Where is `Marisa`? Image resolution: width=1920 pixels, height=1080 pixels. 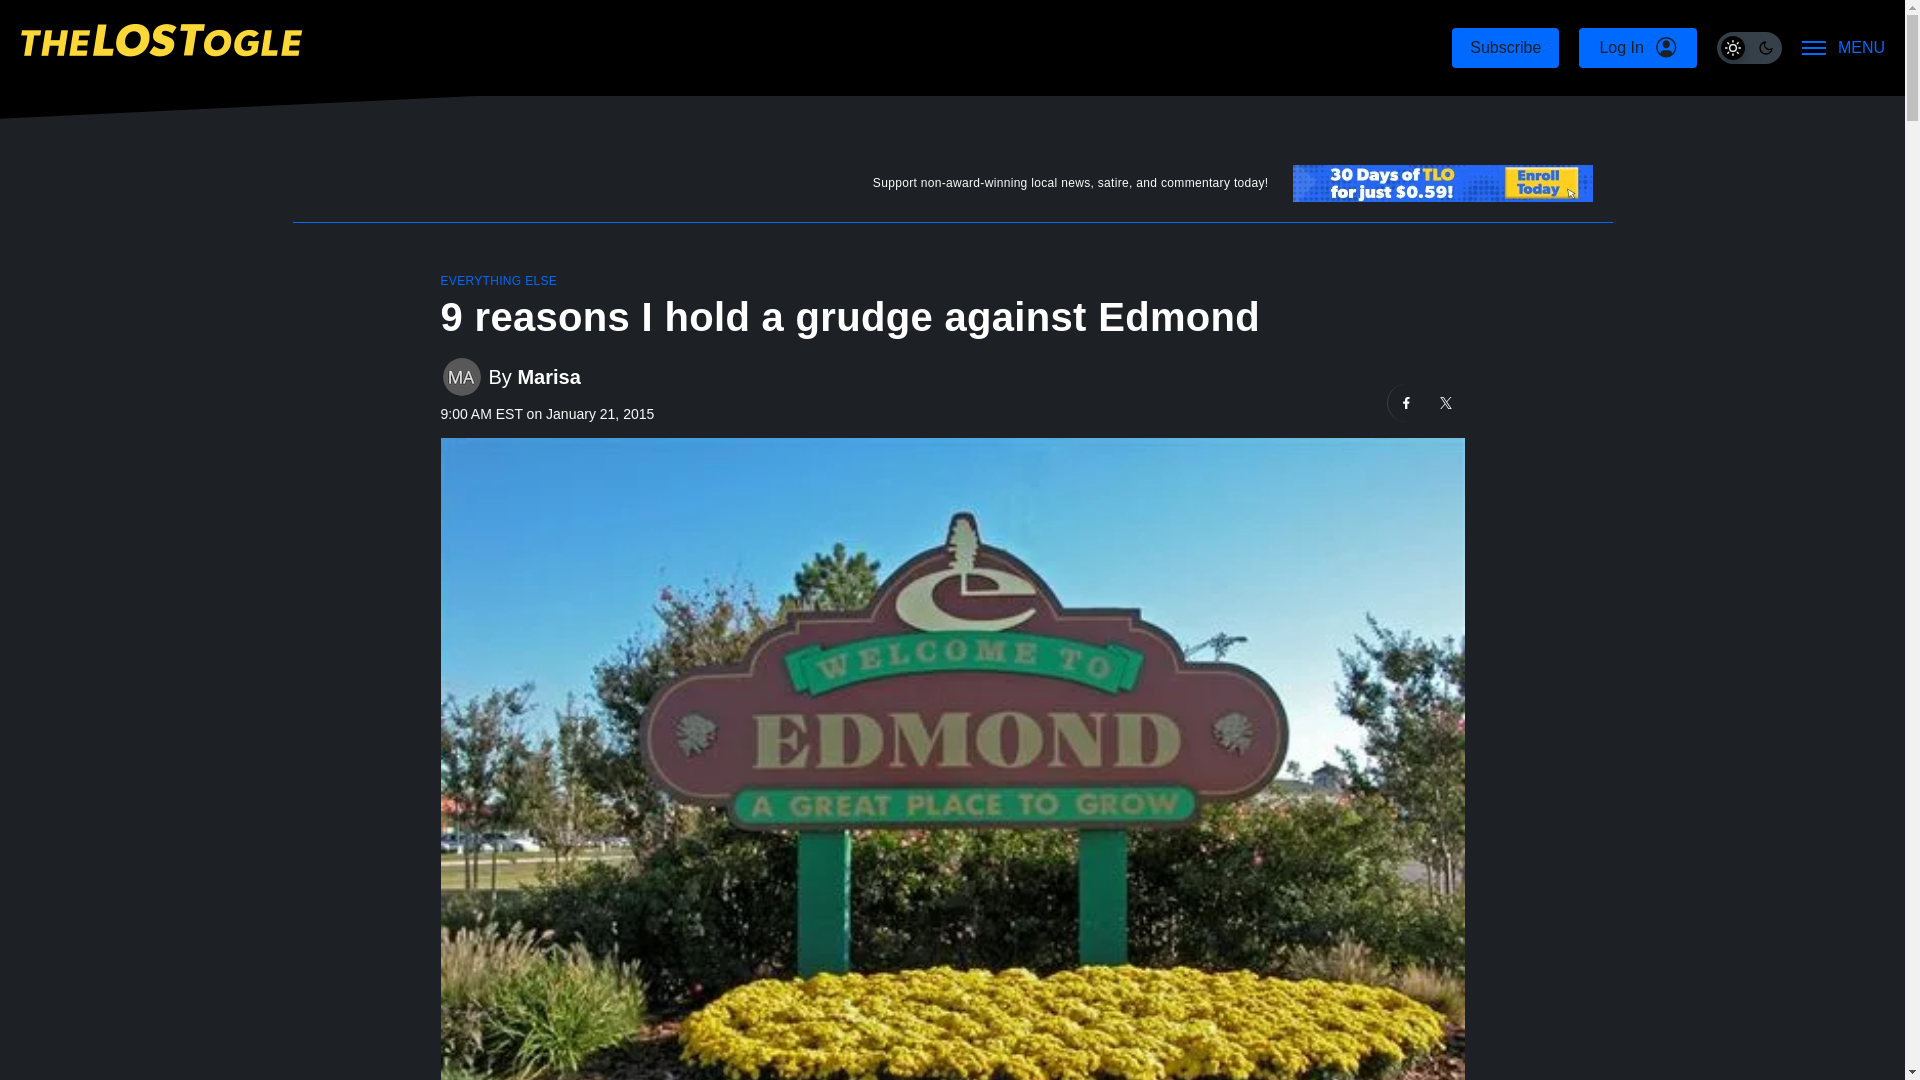 Marisa is located at coordinates (548, 377).